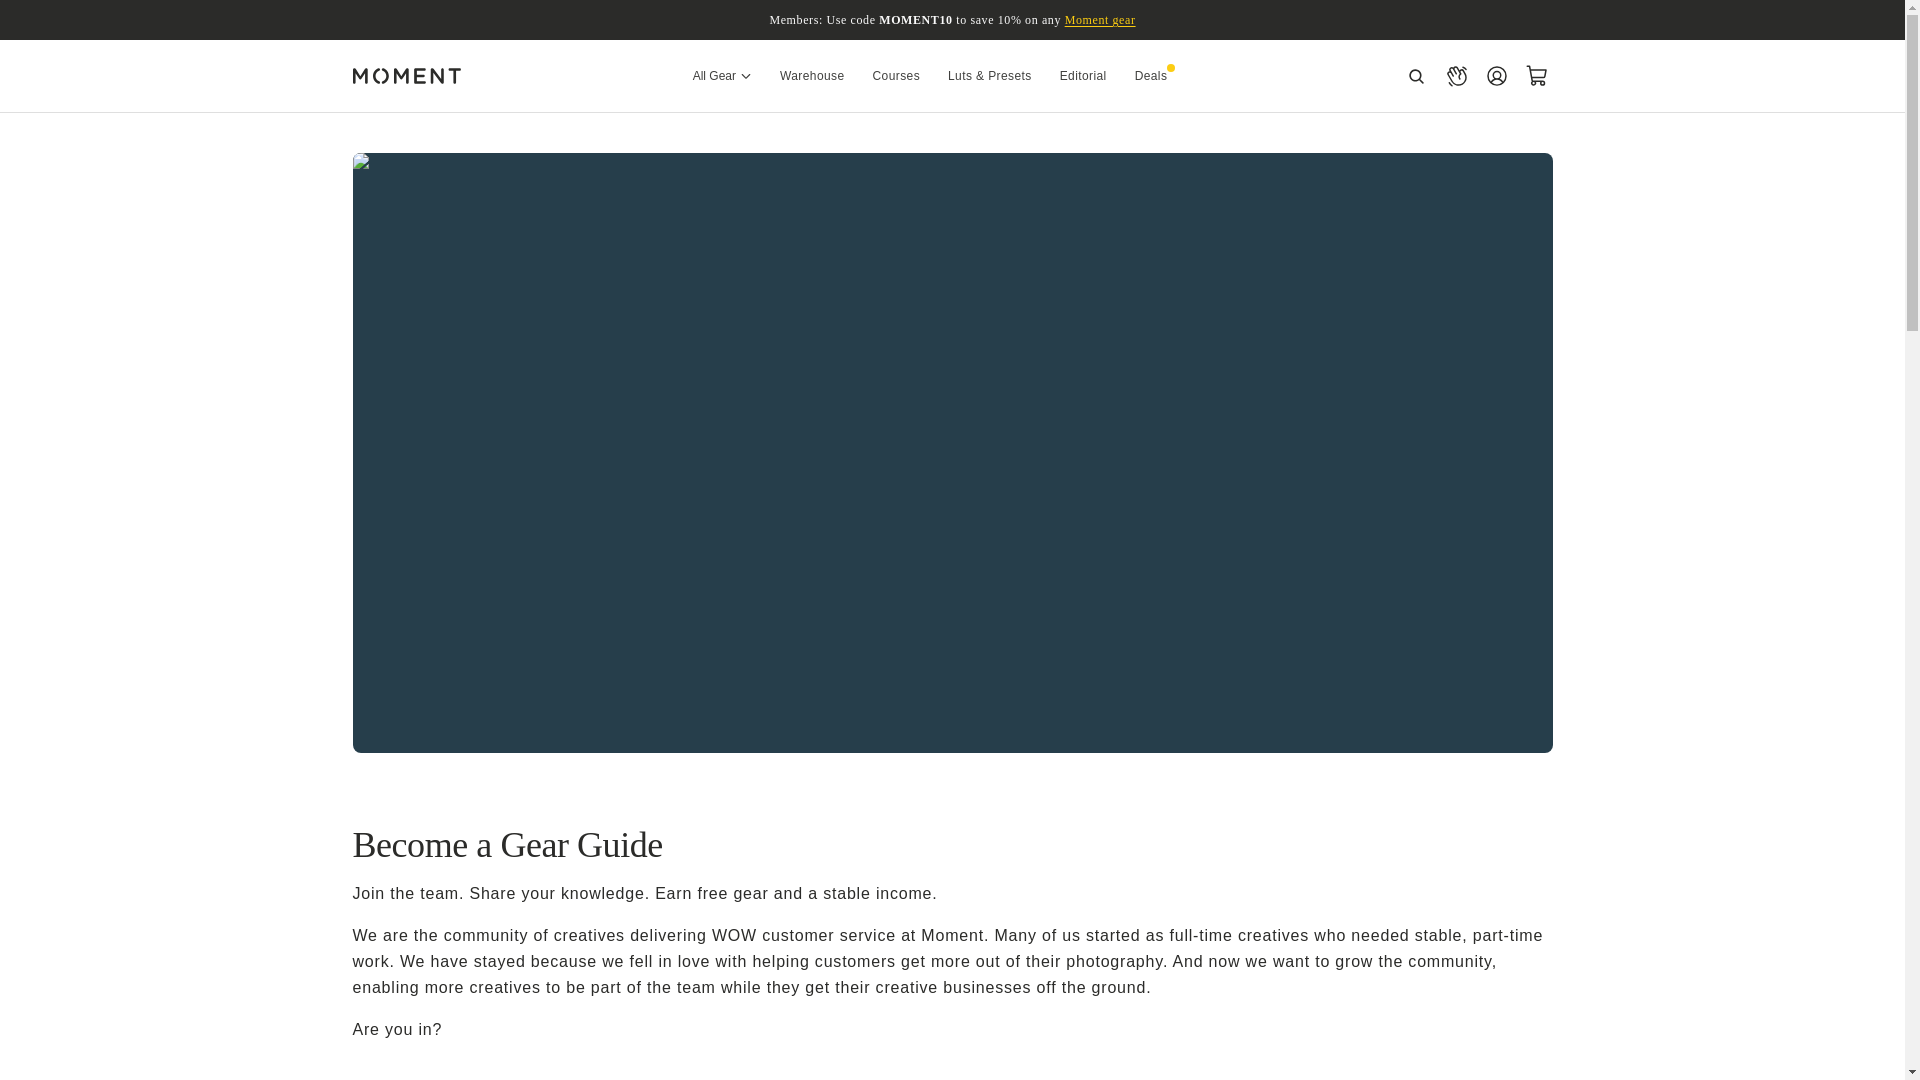 This screenshot has height=1080, width=1920. Describe the element at coordinates (1151, 75) in the screenshot. I see `Deals` at that location.